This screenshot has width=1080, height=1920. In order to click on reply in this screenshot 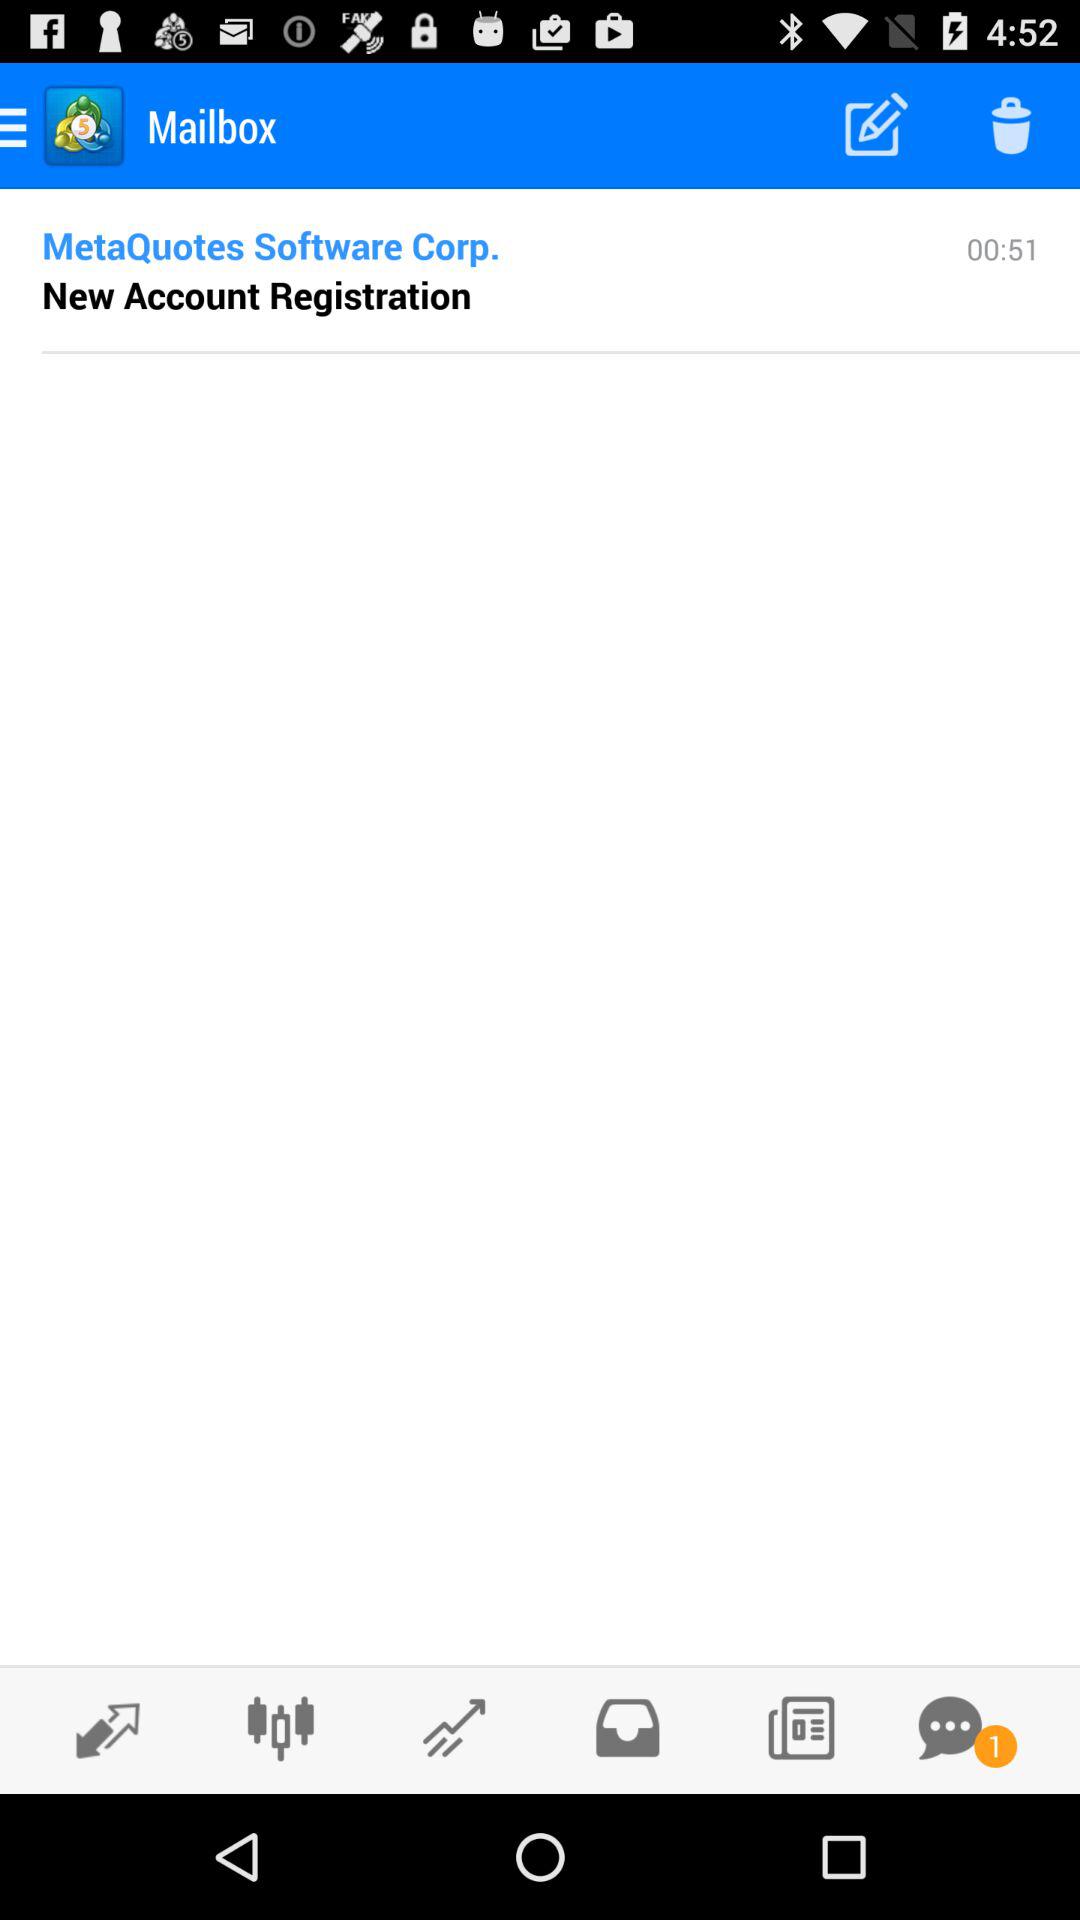, I will do `click(97, 1729)`.